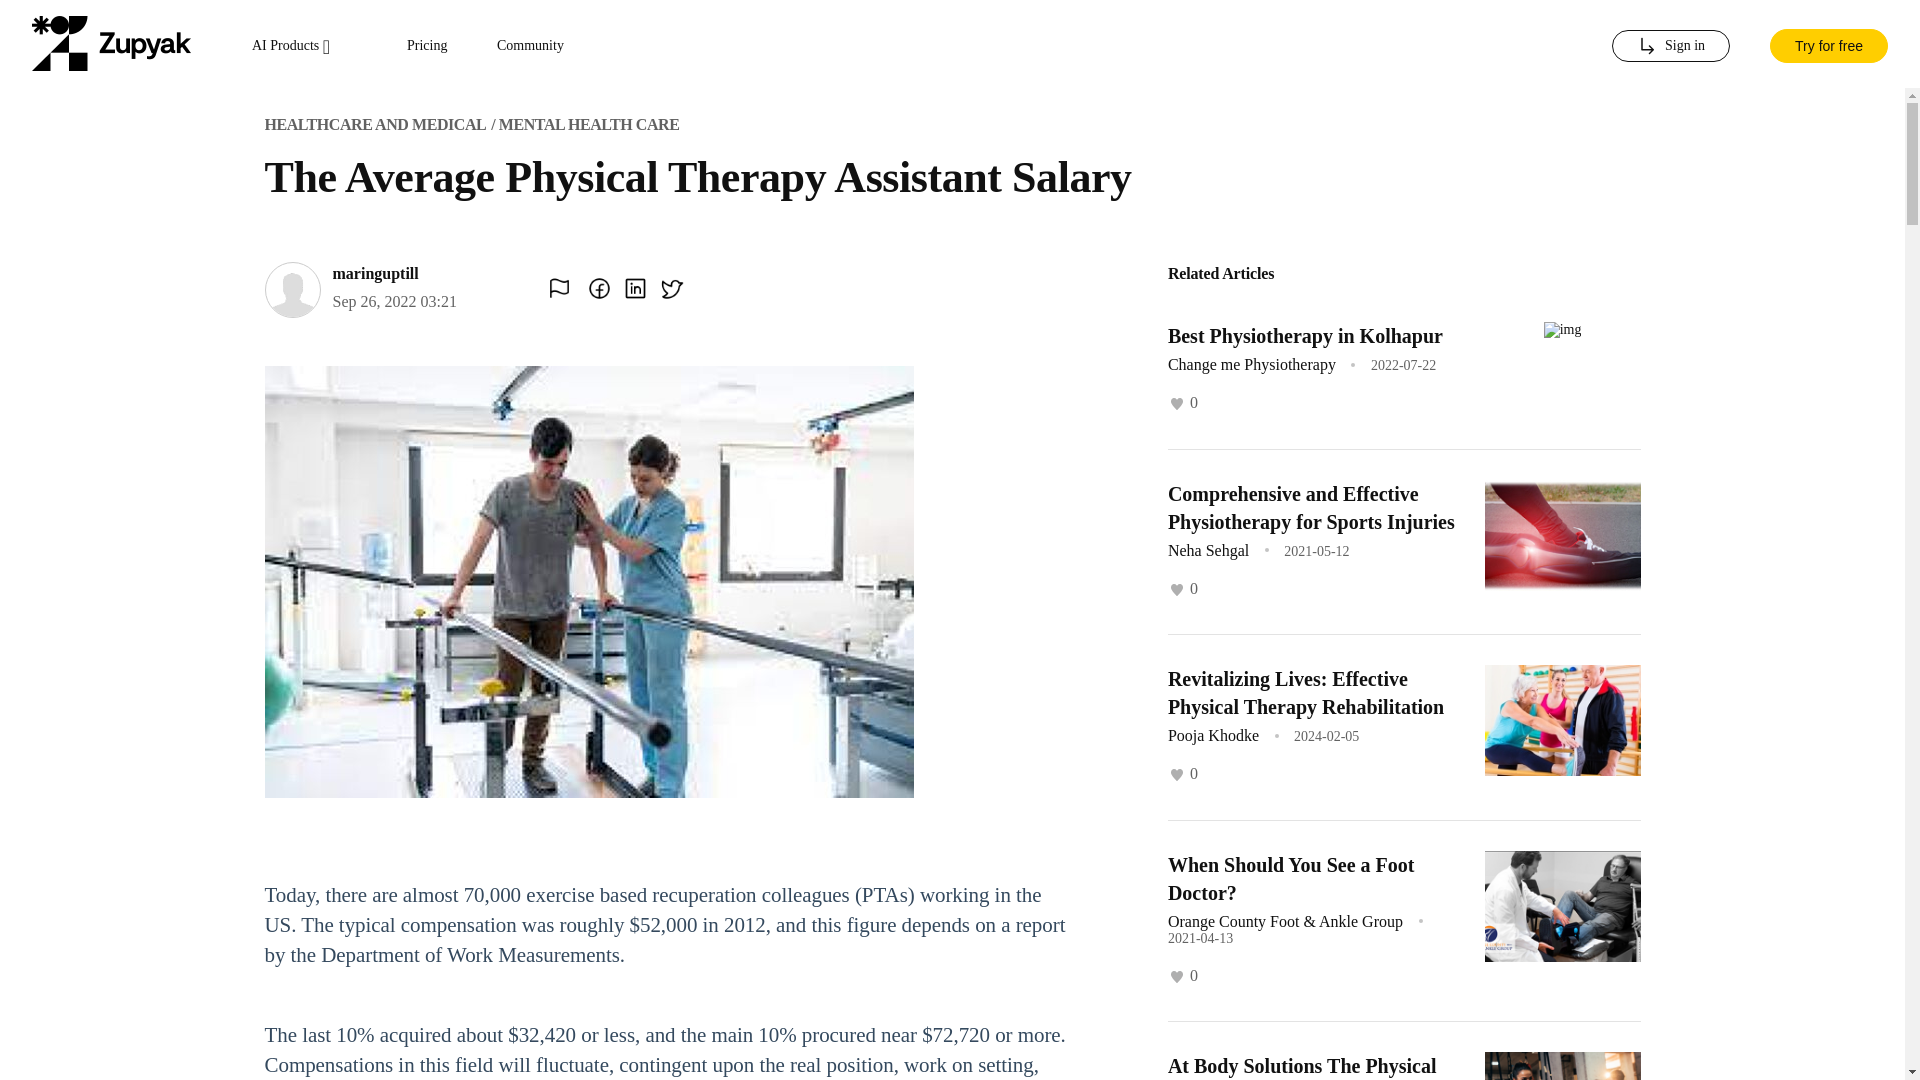 The width and height of the screenshot is (1920, 1080). I want to click on When Should You See a Foot Doctor?, so click(1291, 878).